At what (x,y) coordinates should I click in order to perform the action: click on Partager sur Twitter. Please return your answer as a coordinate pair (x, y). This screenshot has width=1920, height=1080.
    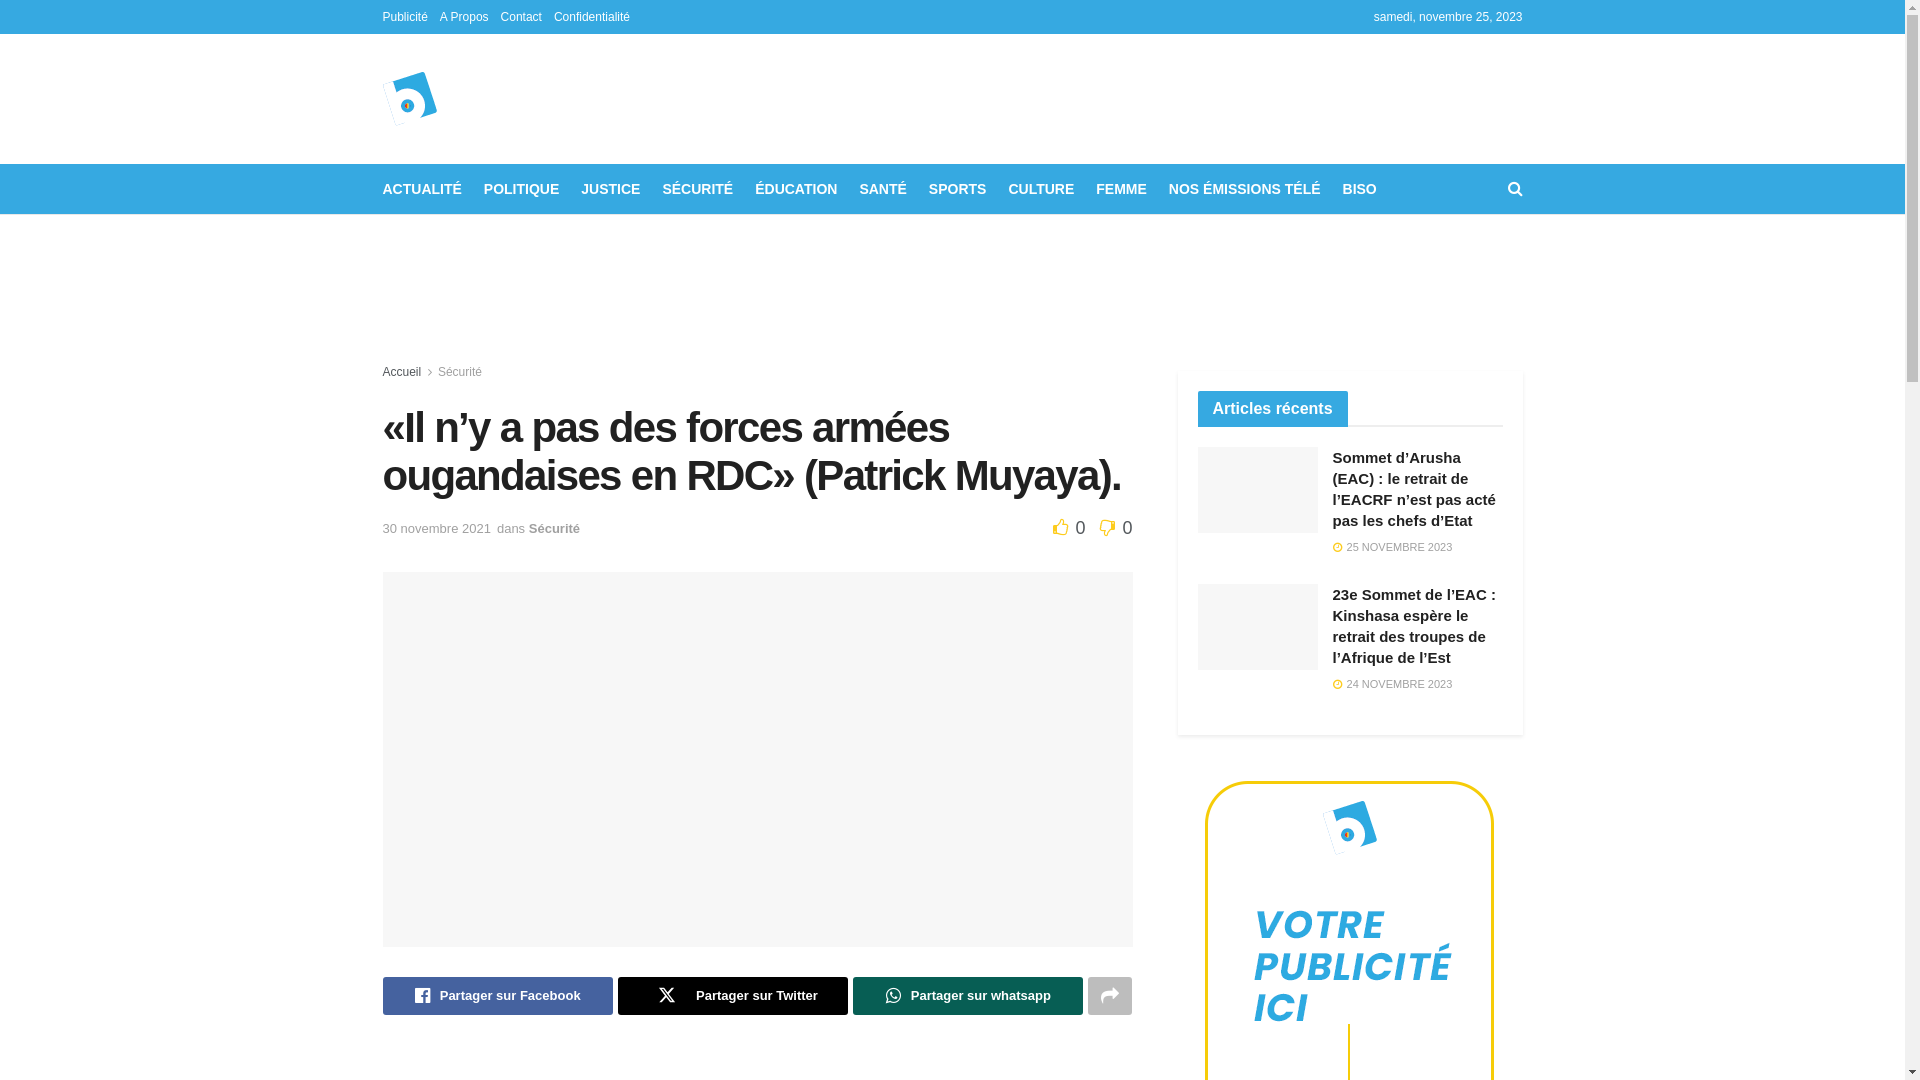
    Looking at the image, I should click on (733, 996).